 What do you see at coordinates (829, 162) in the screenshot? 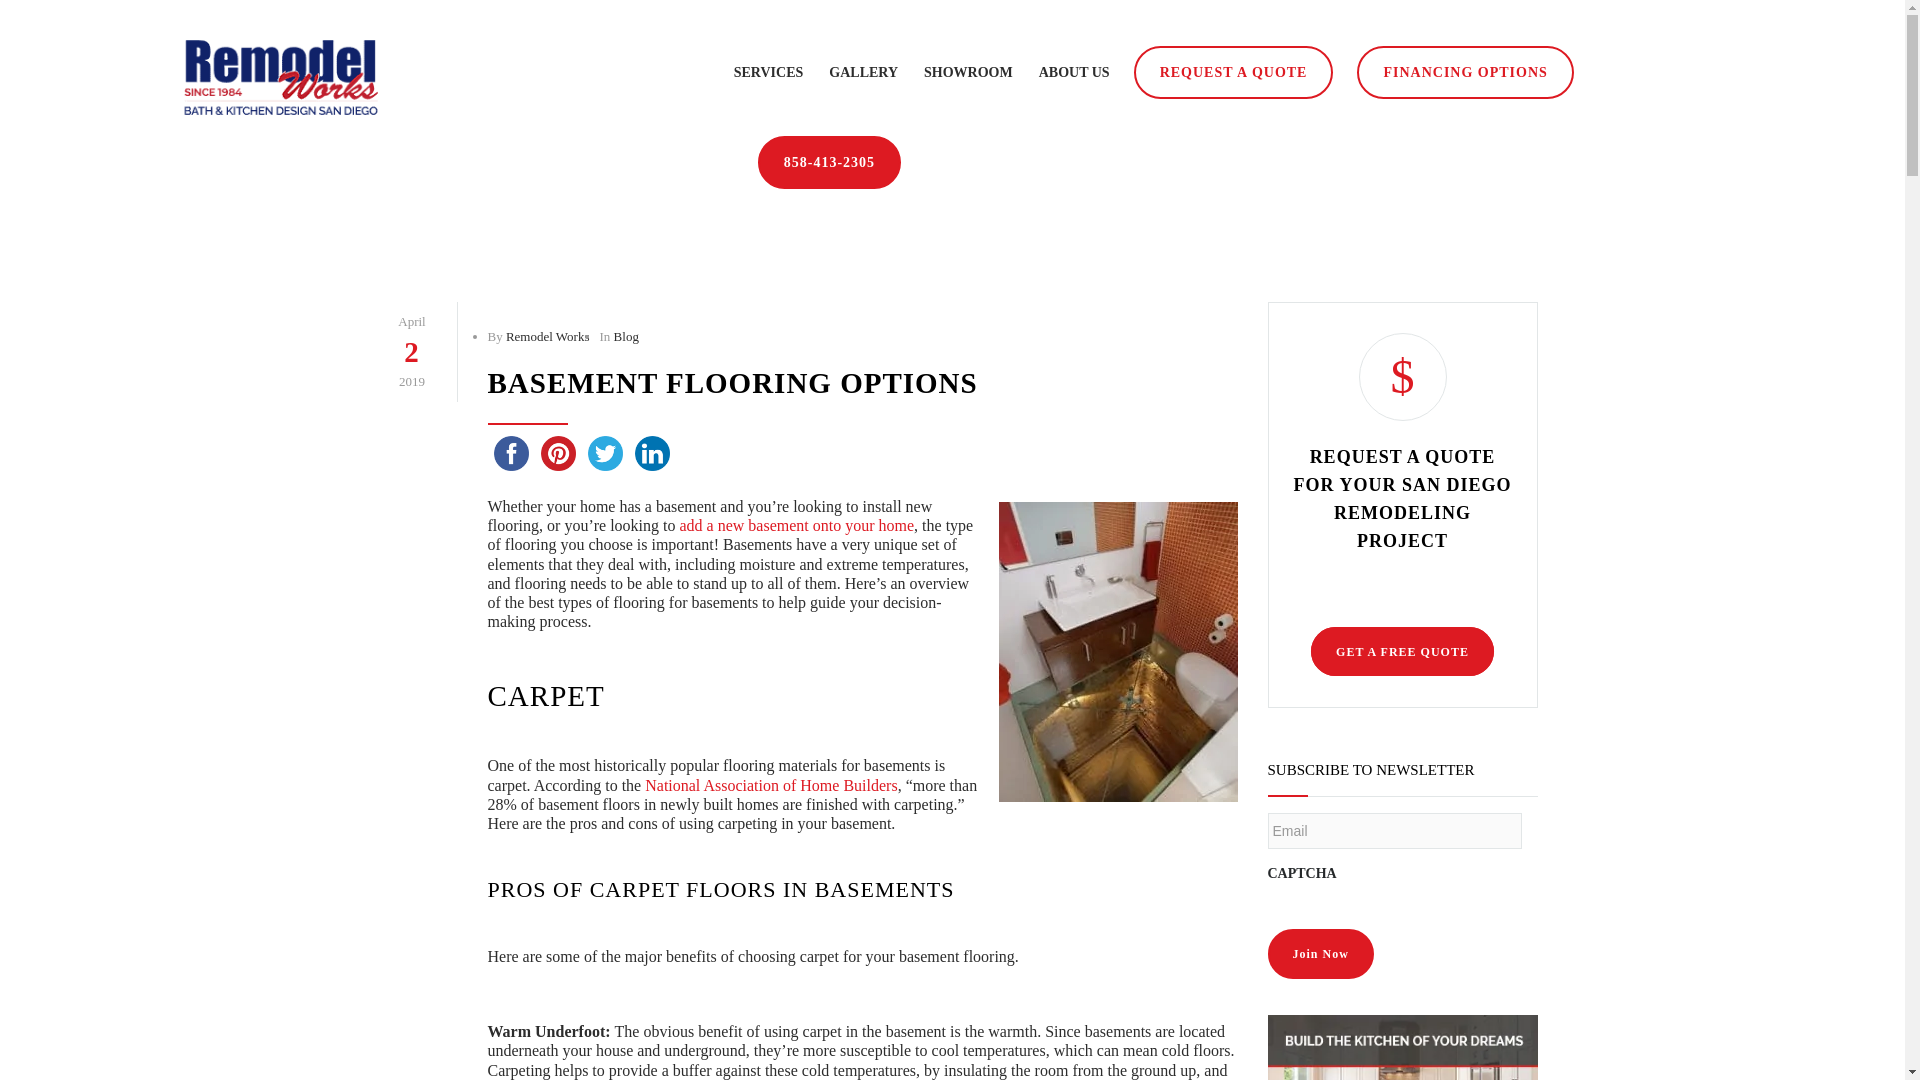
I see `858-413-2305` at bounding box center [829, 162].